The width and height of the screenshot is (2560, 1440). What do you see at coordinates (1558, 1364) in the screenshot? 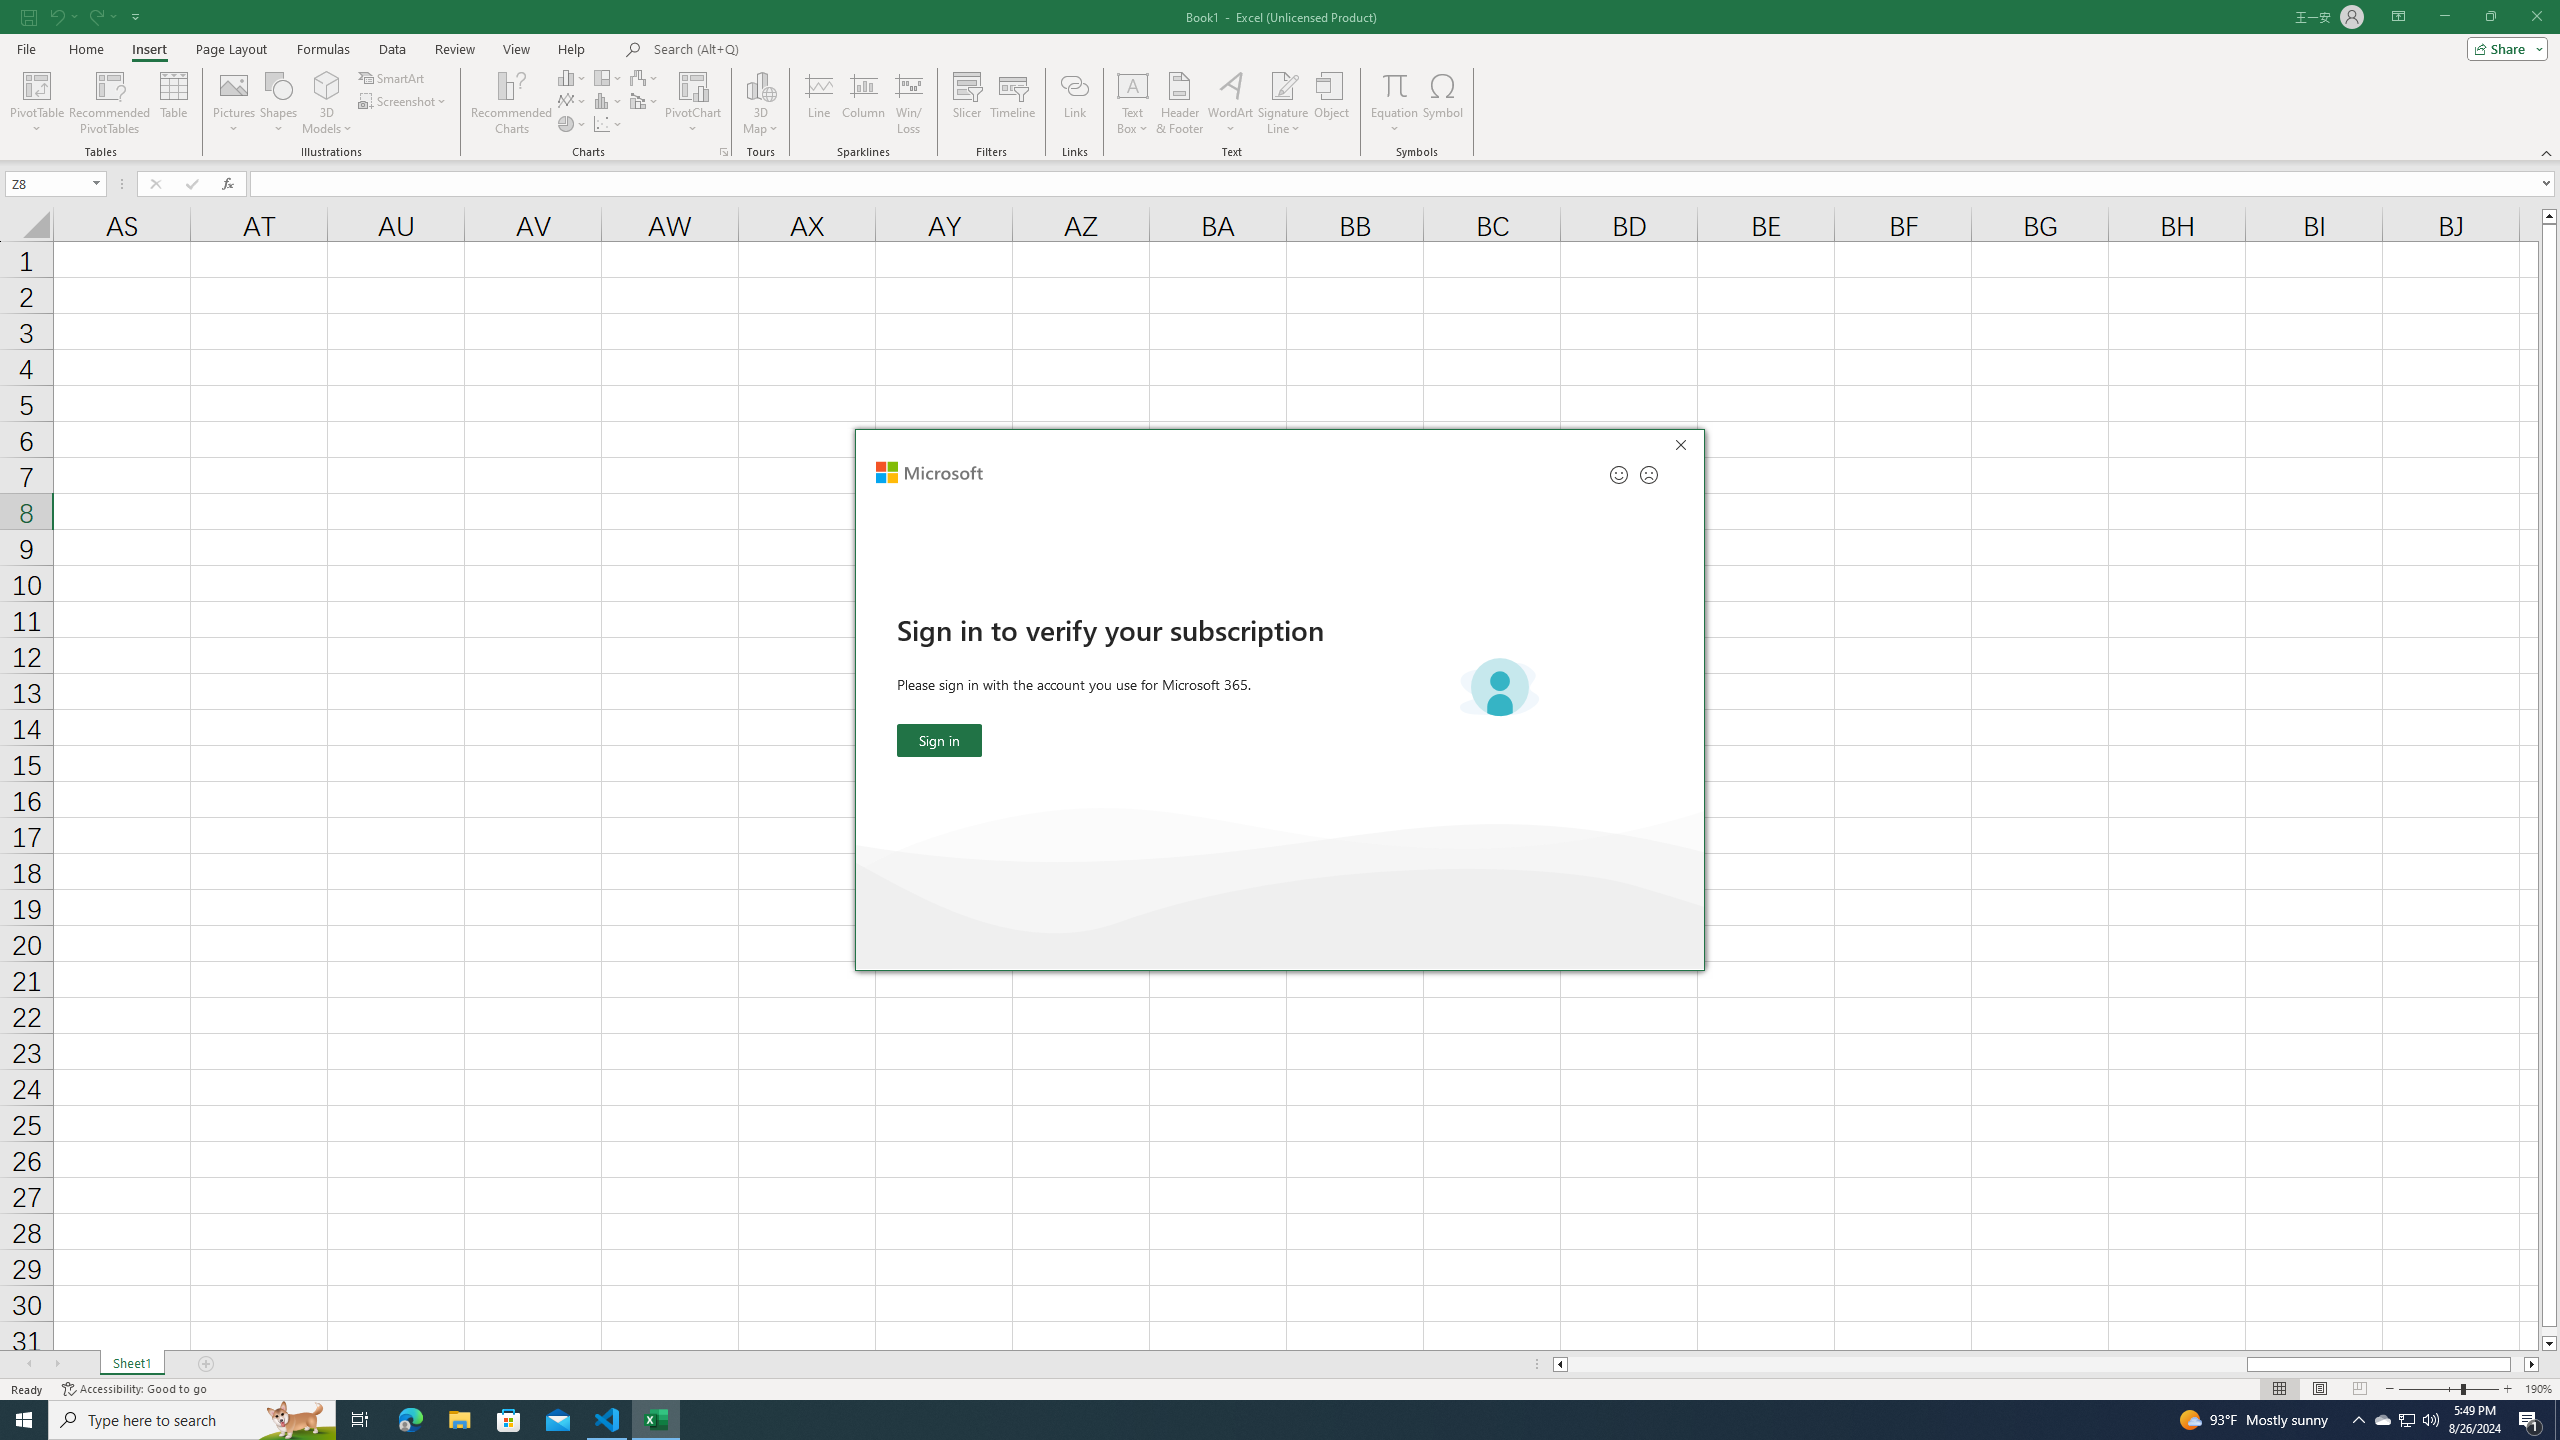
I see `Column left` at bounding box center [1558, 1364].